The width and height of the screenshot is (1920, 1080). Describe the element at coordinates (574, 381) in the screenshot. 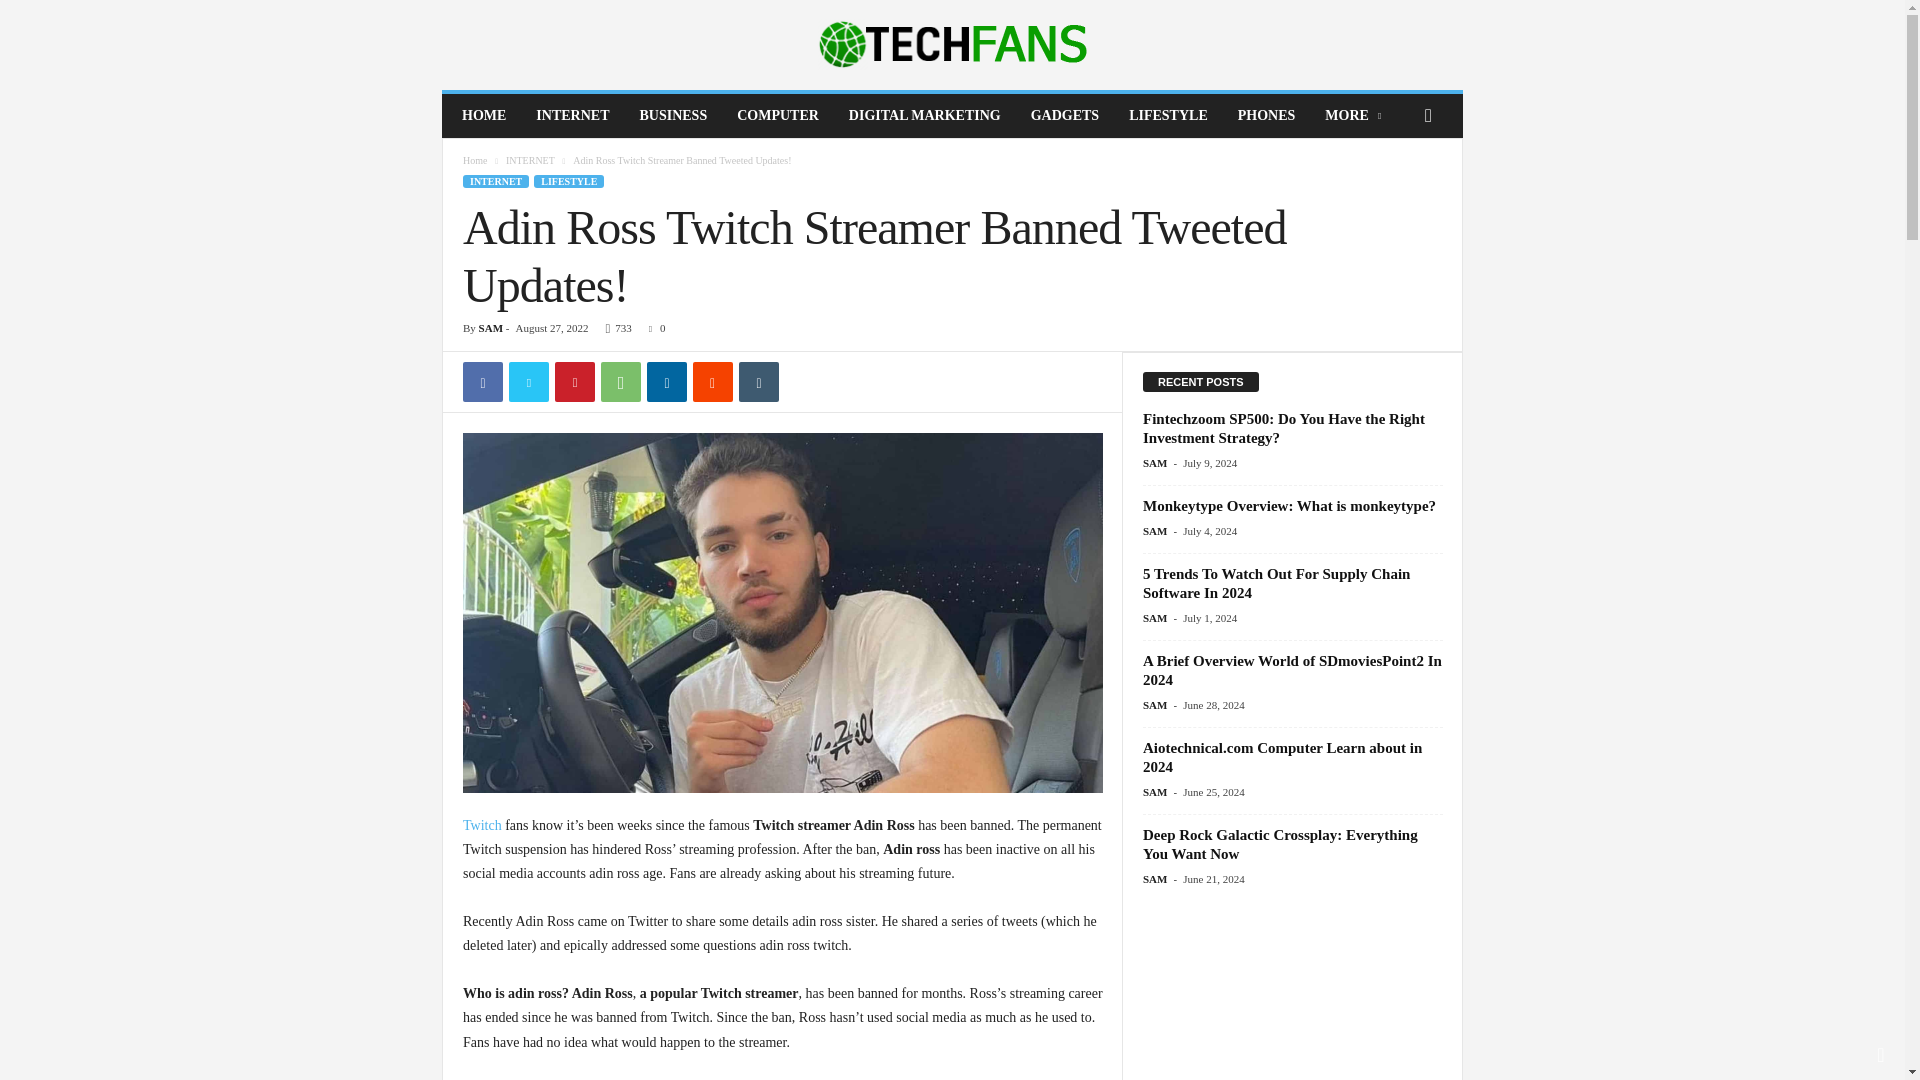

I see `Pinterest` at that location.